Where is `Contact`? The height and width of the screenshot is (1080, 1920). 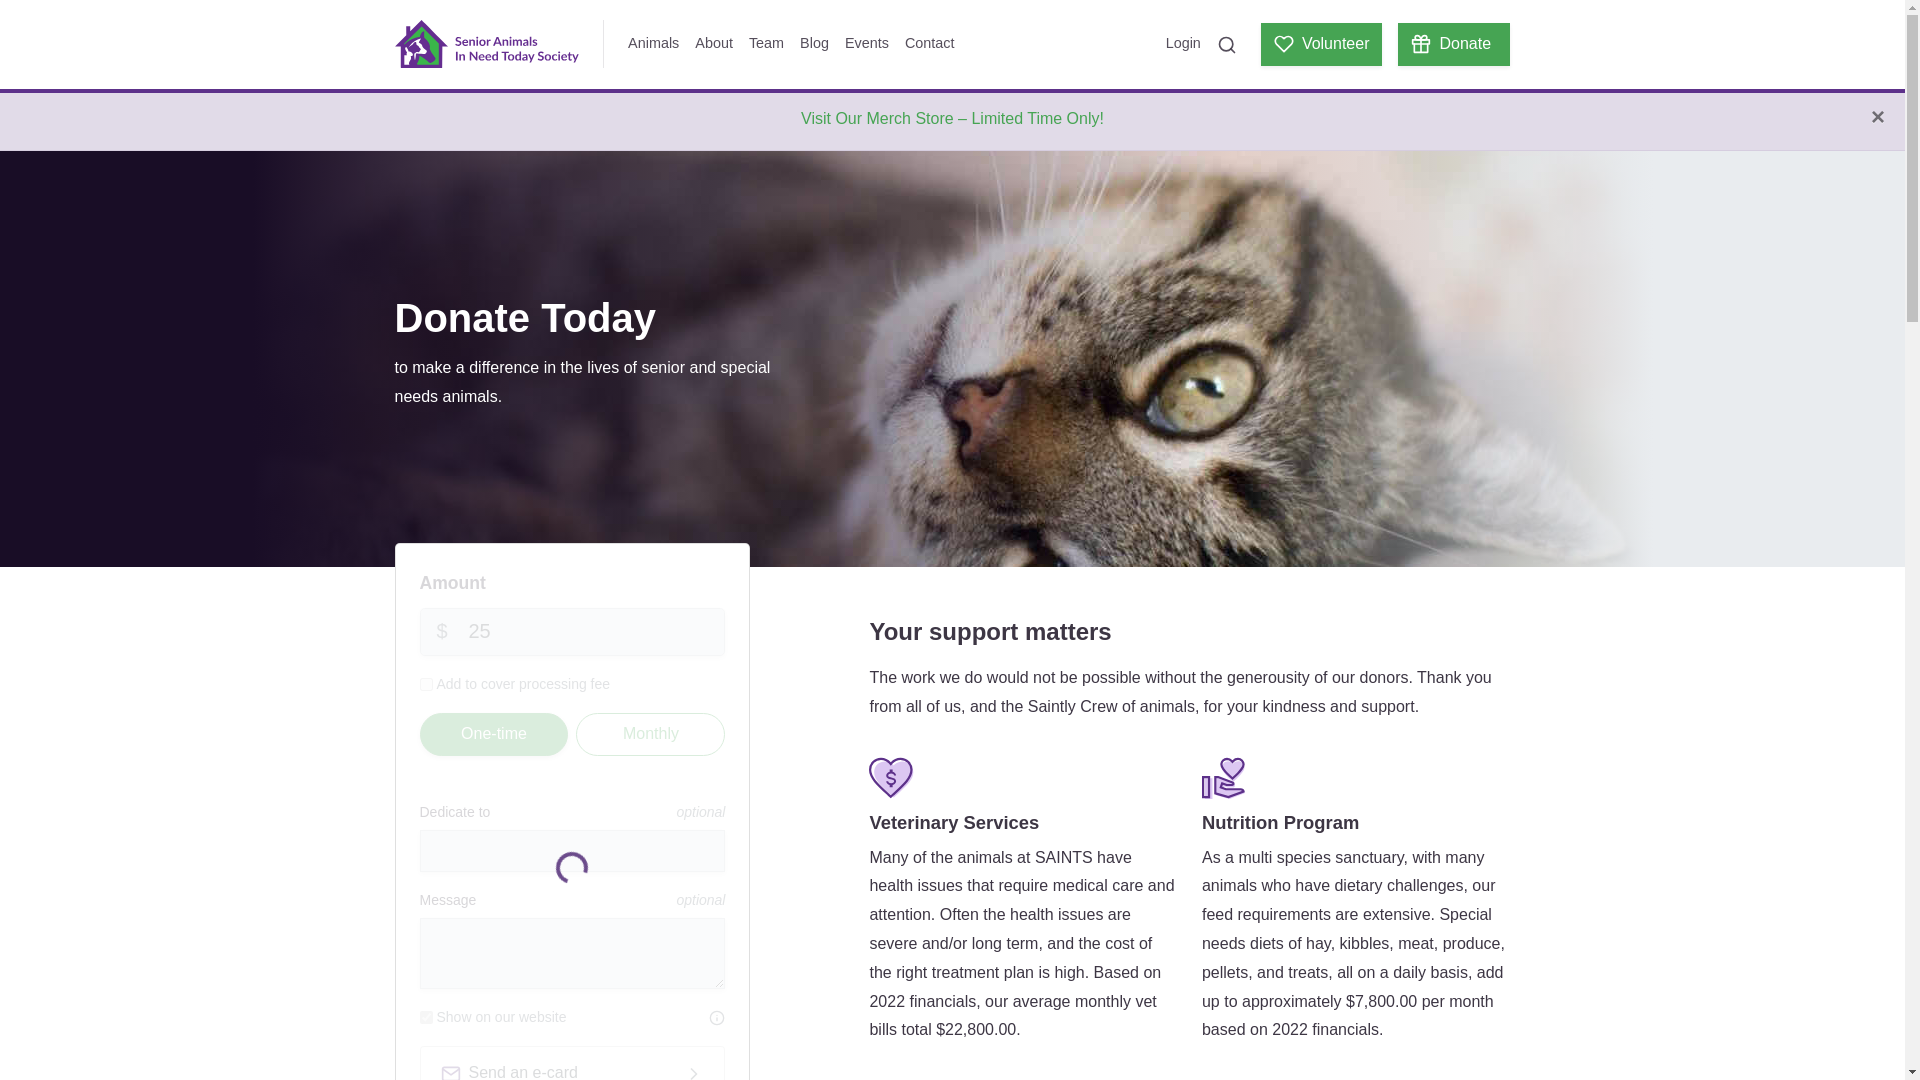
Contact is located at coordinates (930, 43).